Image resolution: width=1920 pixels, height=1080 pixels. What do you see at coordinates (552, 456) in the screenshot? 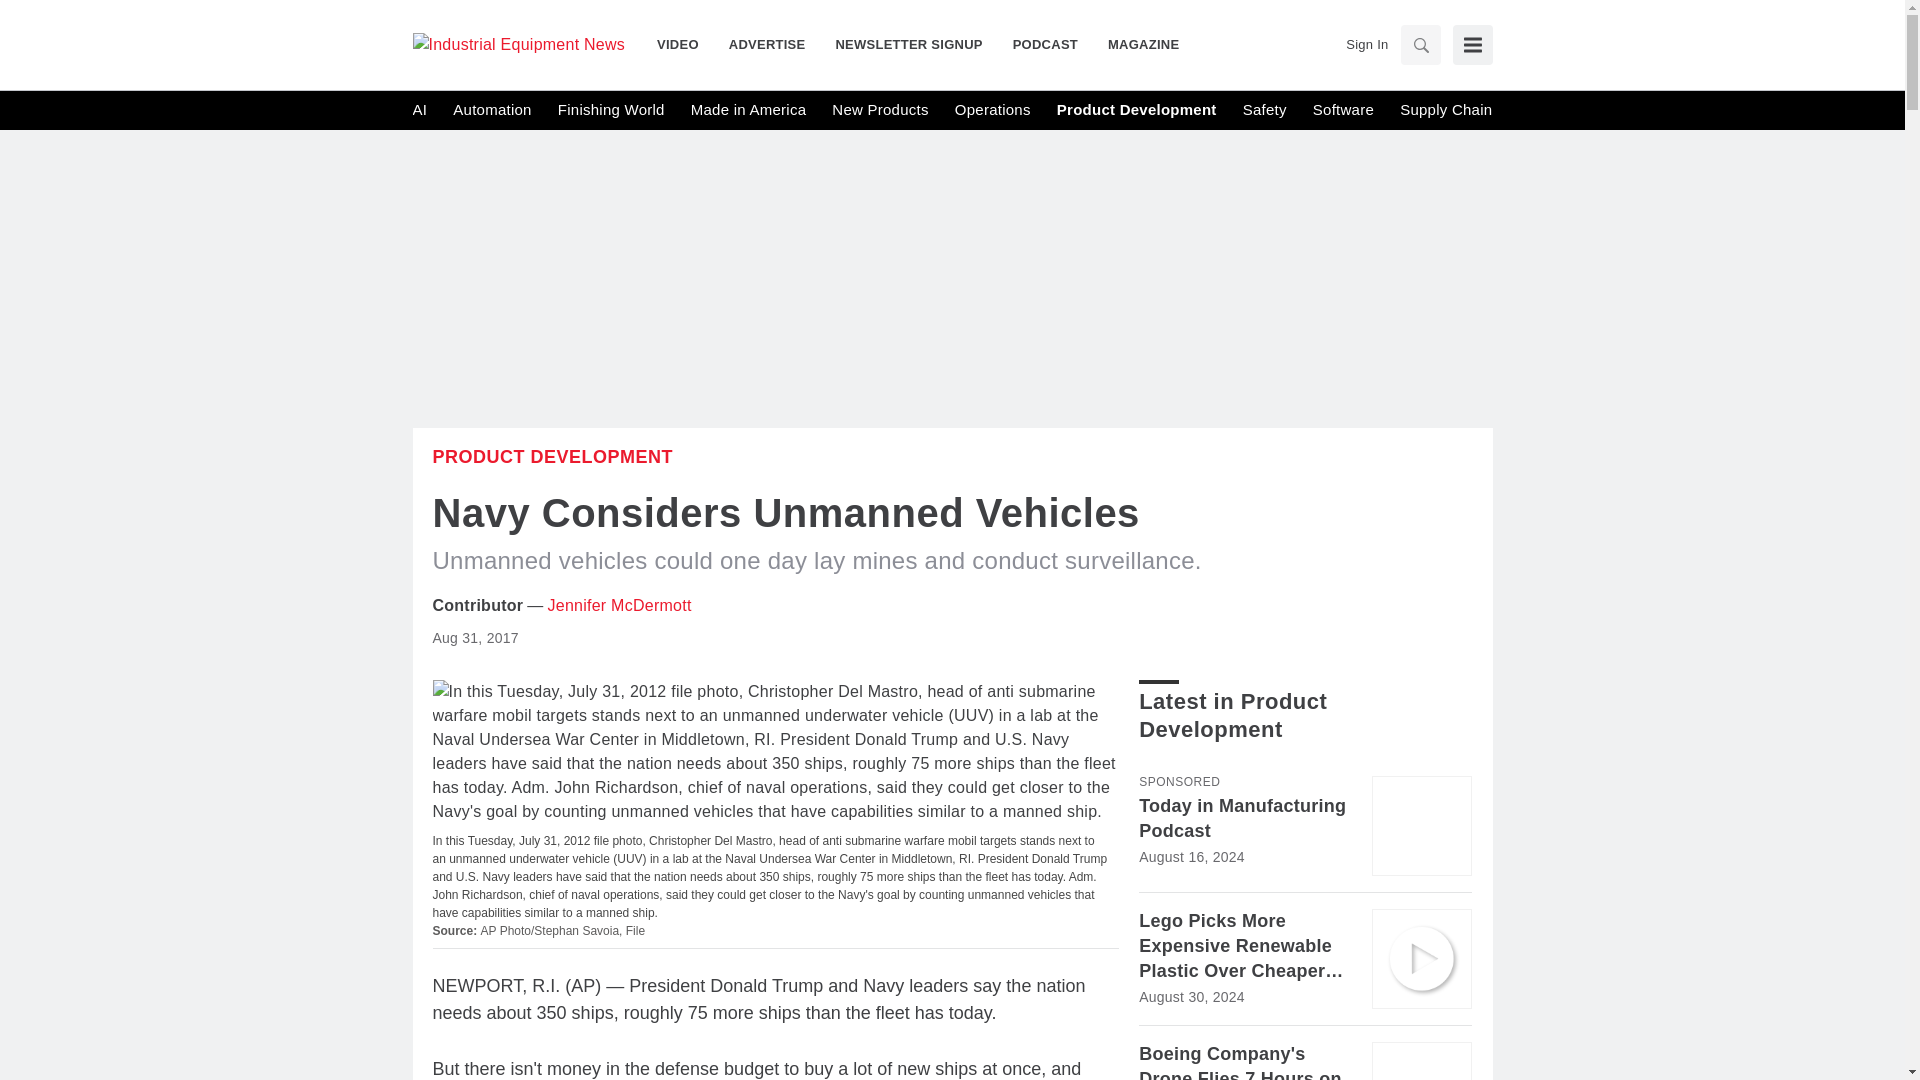
I see `Product Development` at bounding box center [552, 456].